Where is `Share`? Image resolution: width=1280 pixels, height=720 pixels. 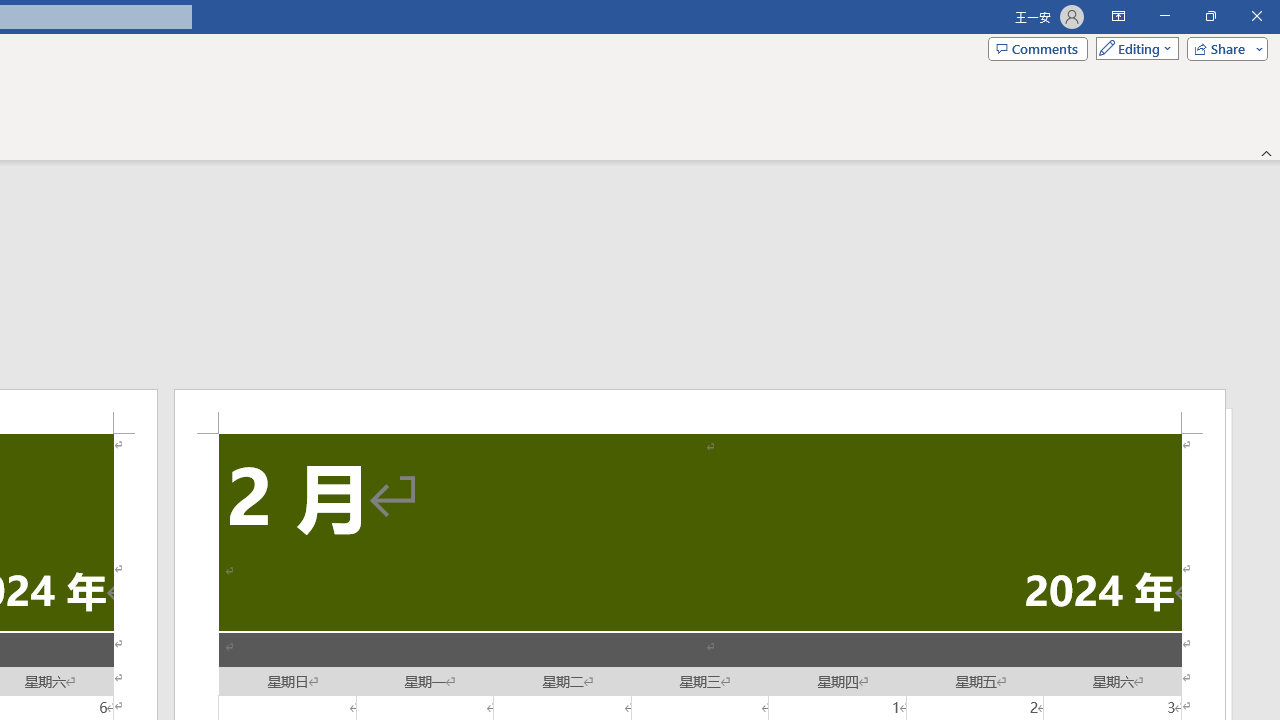
Share is located at coordinates (1223, 48).